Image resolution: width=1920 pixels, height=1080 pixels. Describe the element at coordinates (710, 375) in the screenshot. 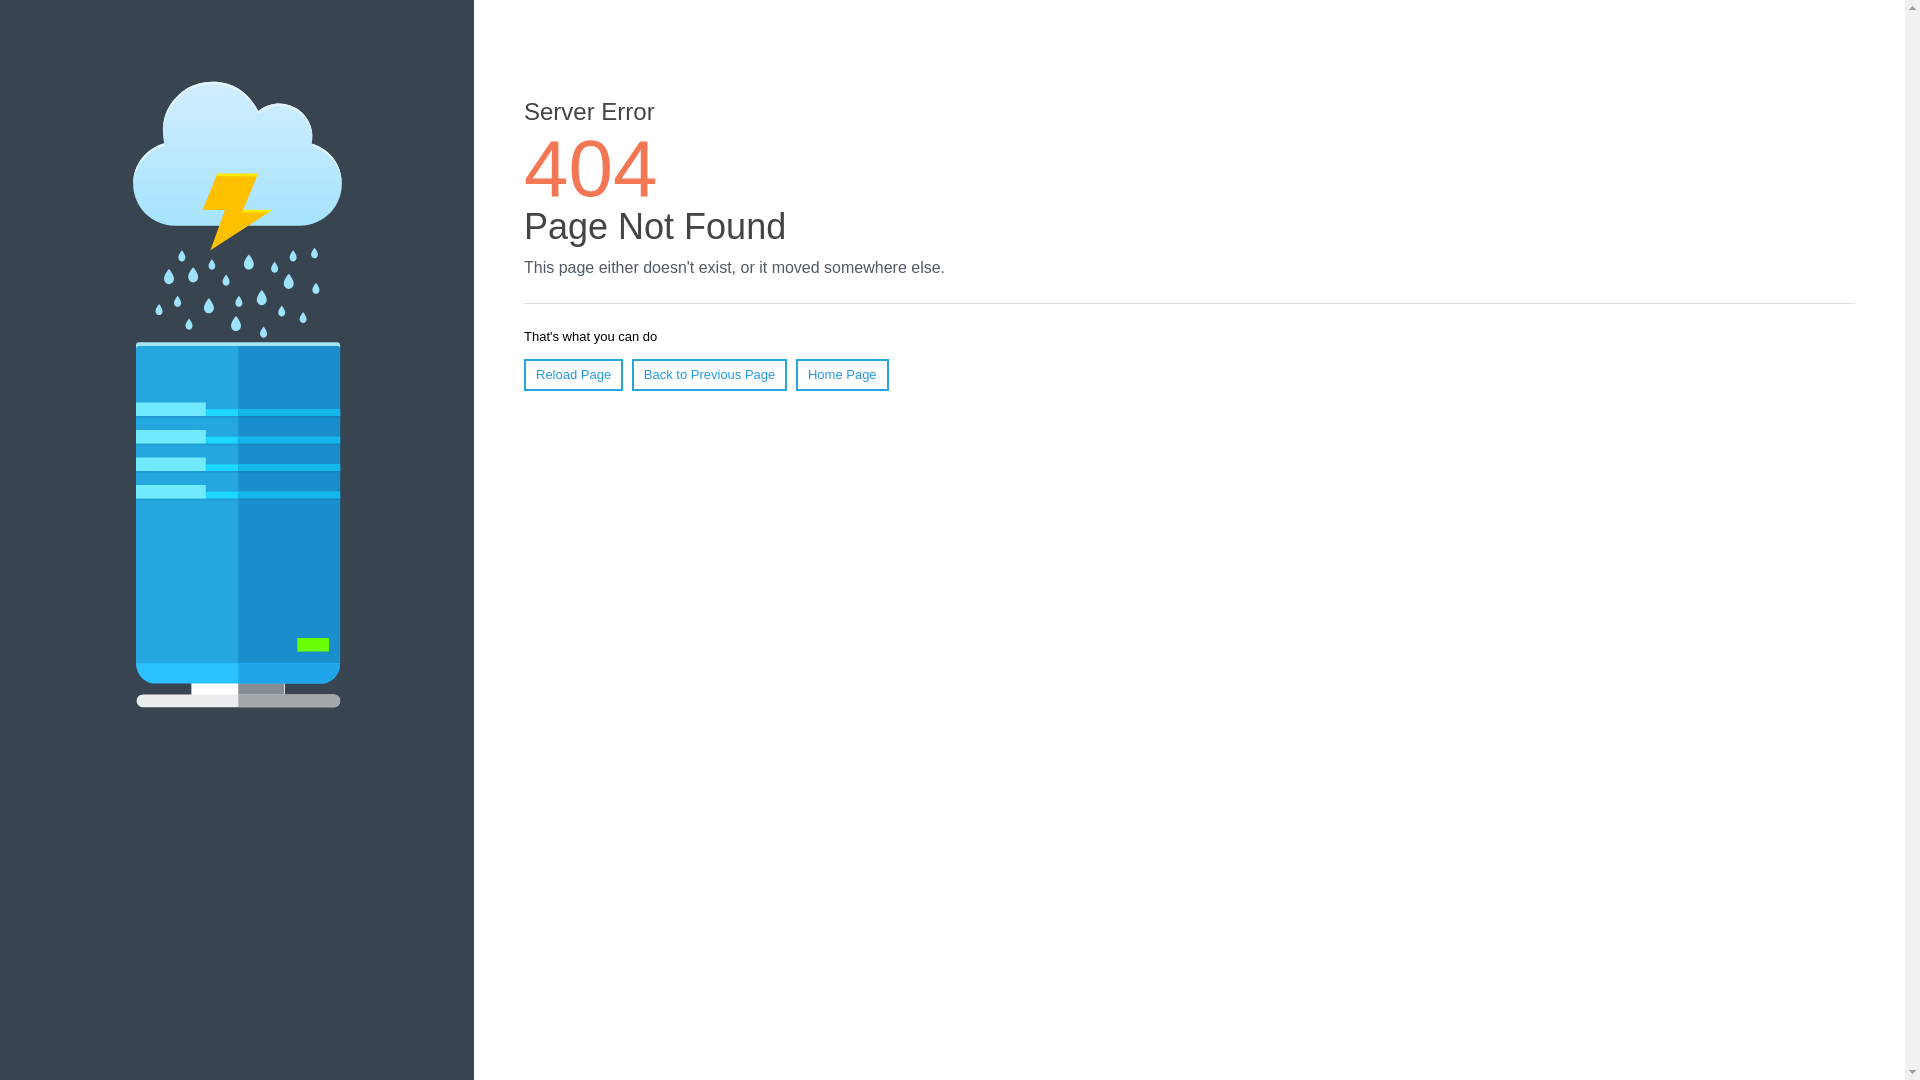

I see `Back to Previous Page` at that location.